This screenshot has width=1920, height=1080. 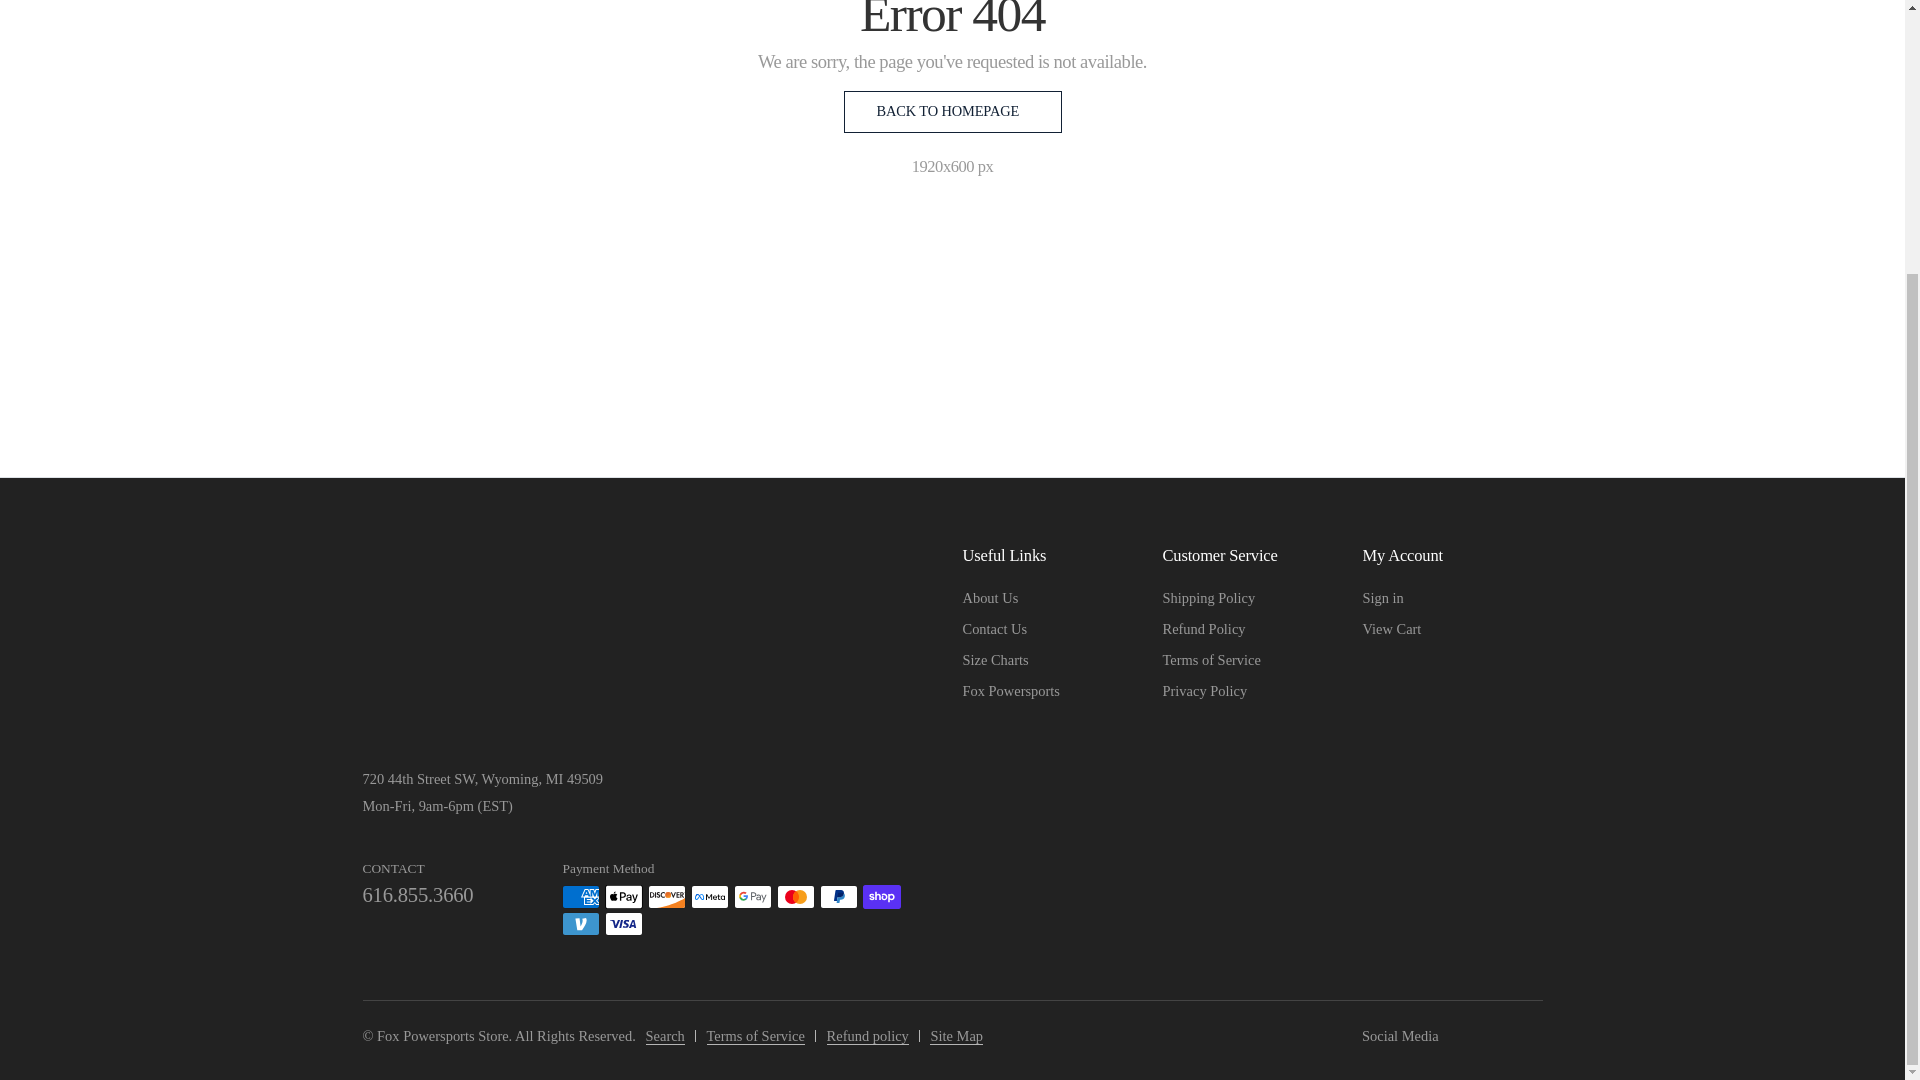 I want to click on Shipping Policy, so click(x=1208, y=597).